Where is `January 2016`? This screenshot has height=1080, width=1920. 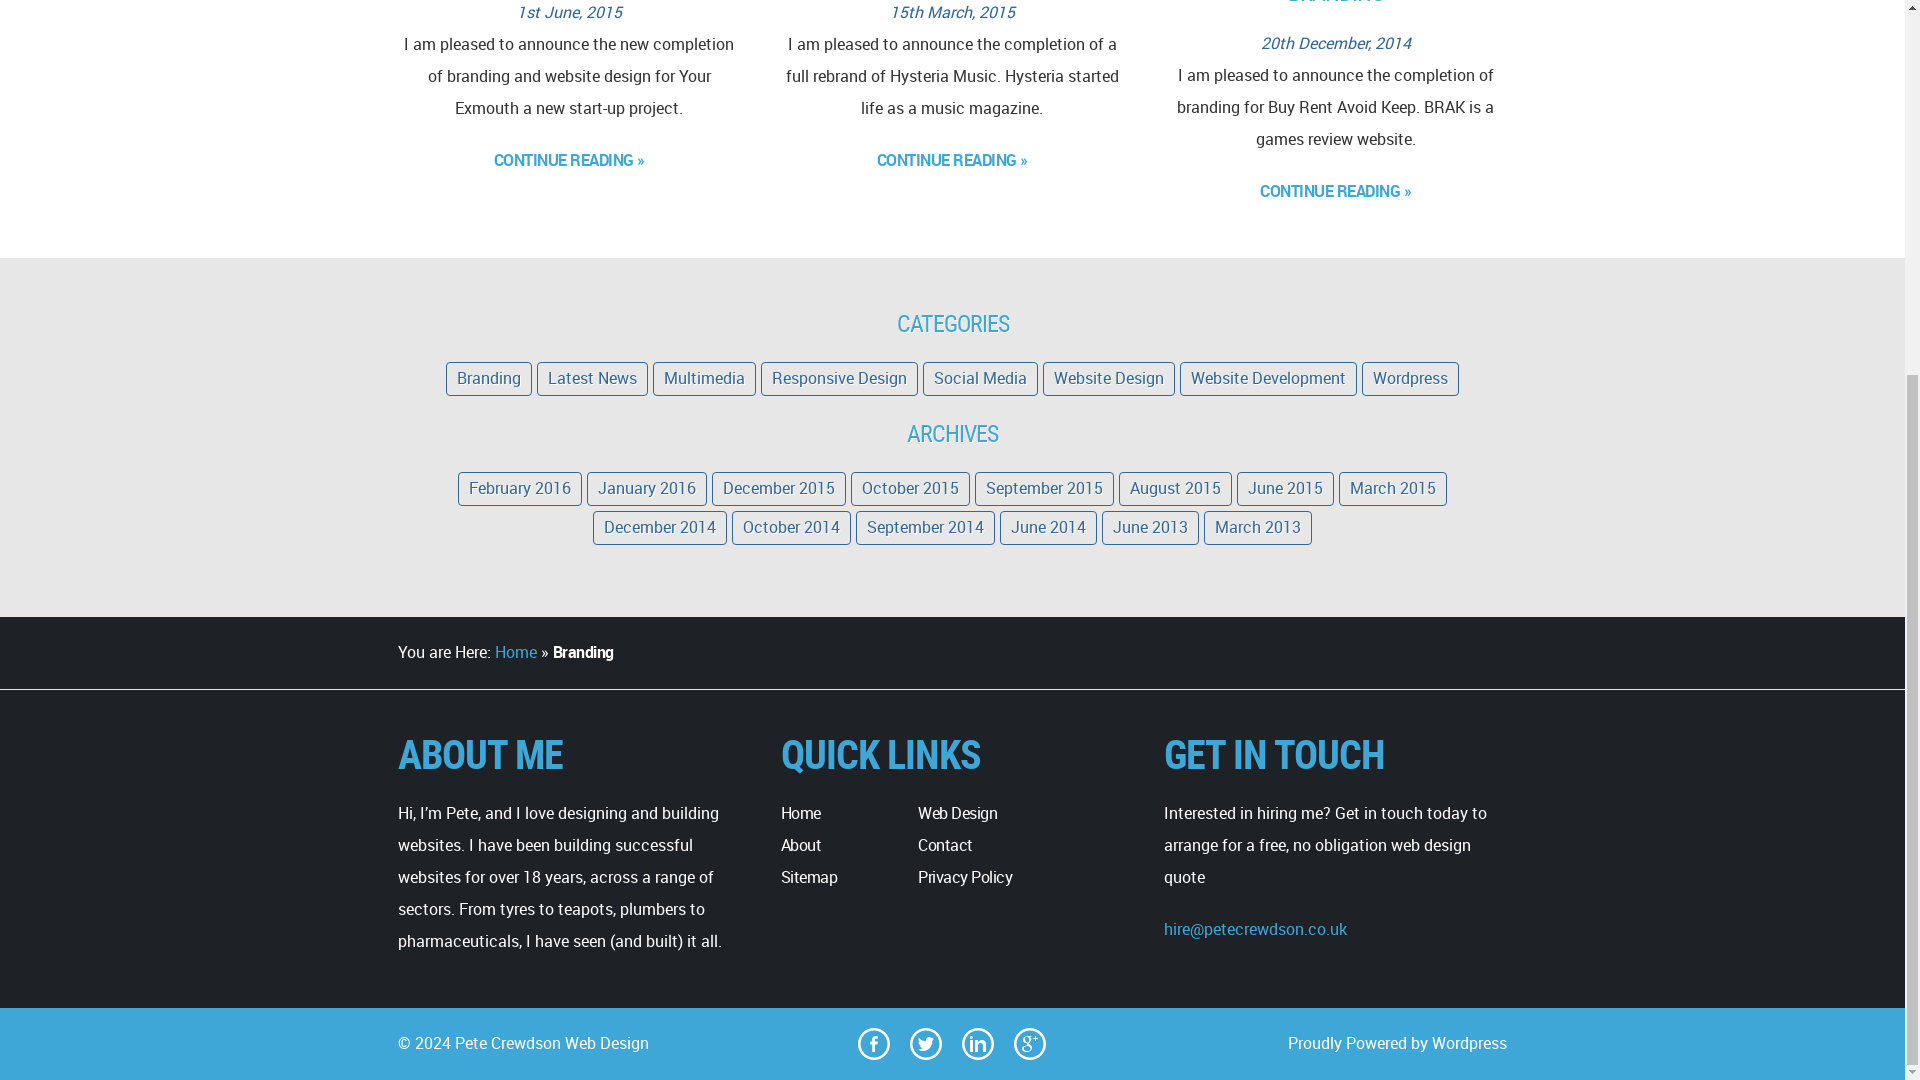
January 2016 is located at coordinates (646, 488).